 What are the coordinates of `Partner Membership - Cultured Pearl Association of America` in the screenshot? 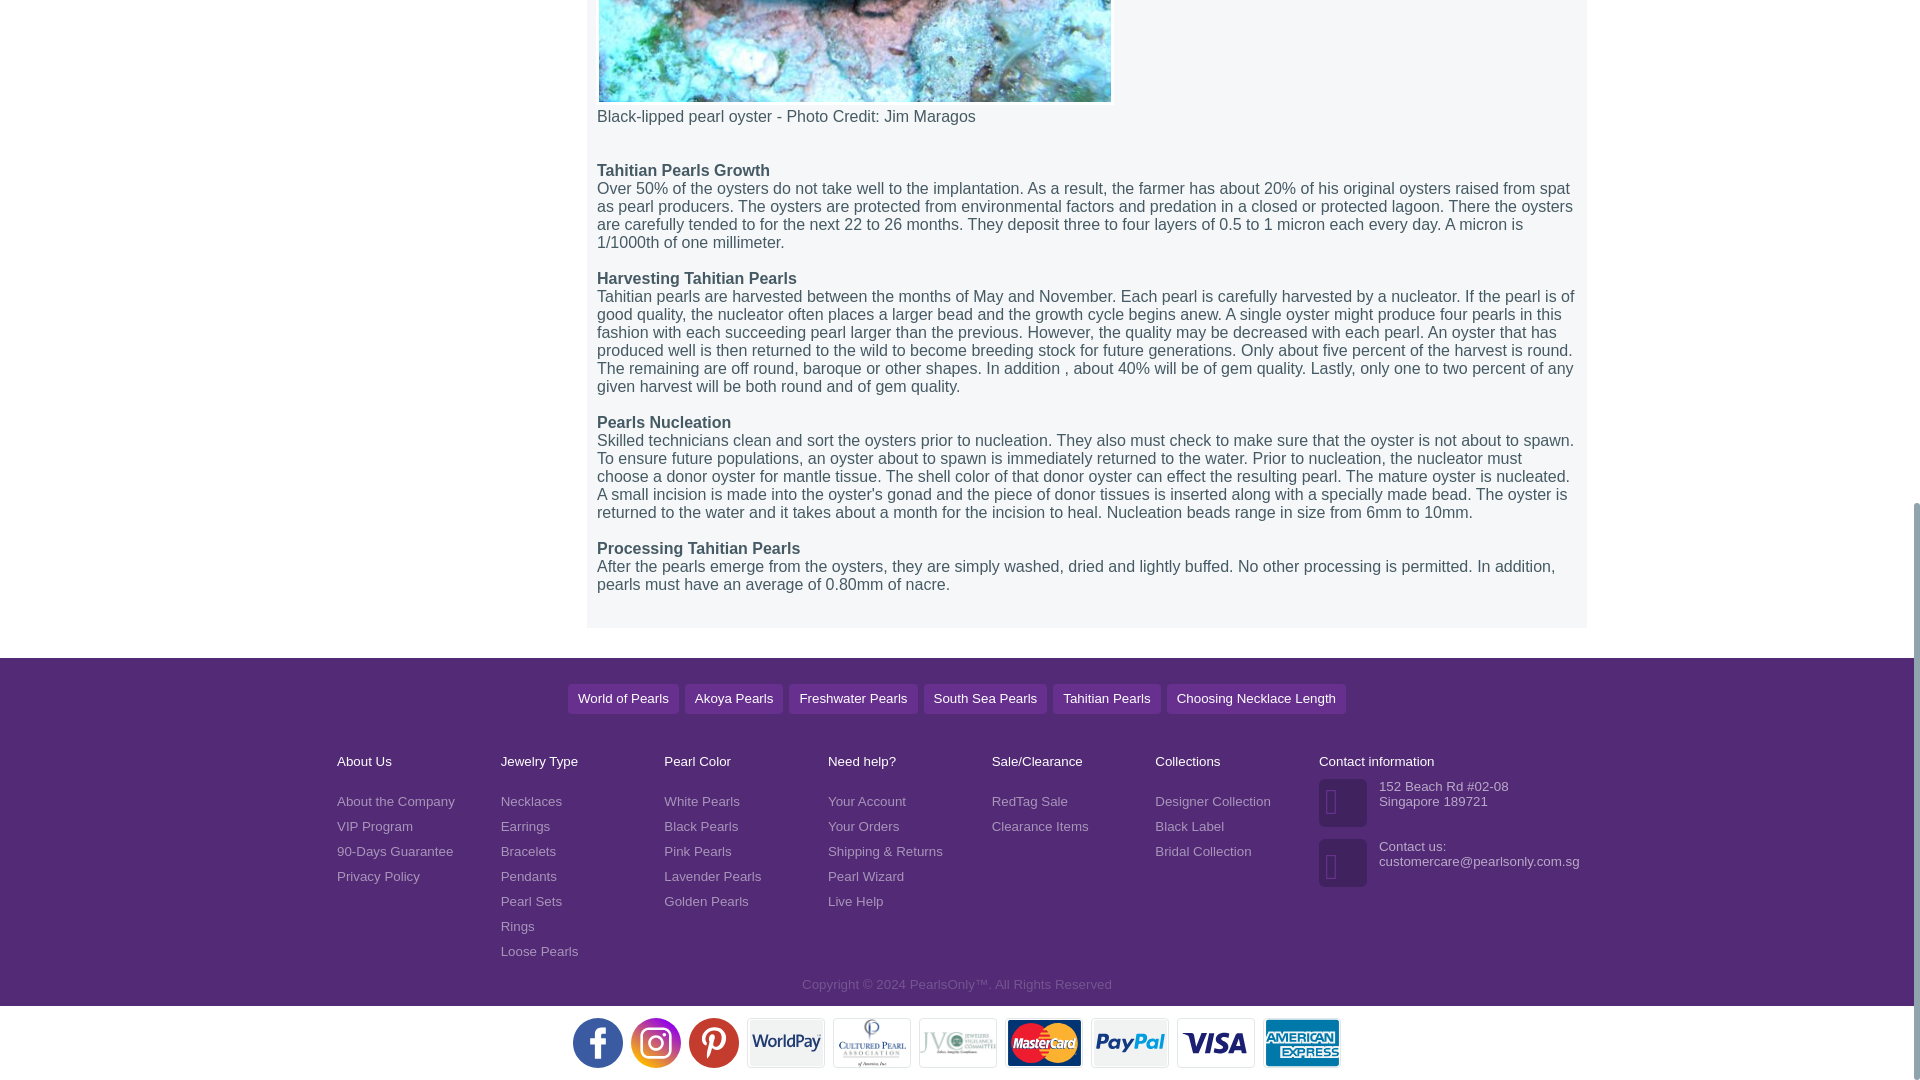 It's located at (872, 1043).